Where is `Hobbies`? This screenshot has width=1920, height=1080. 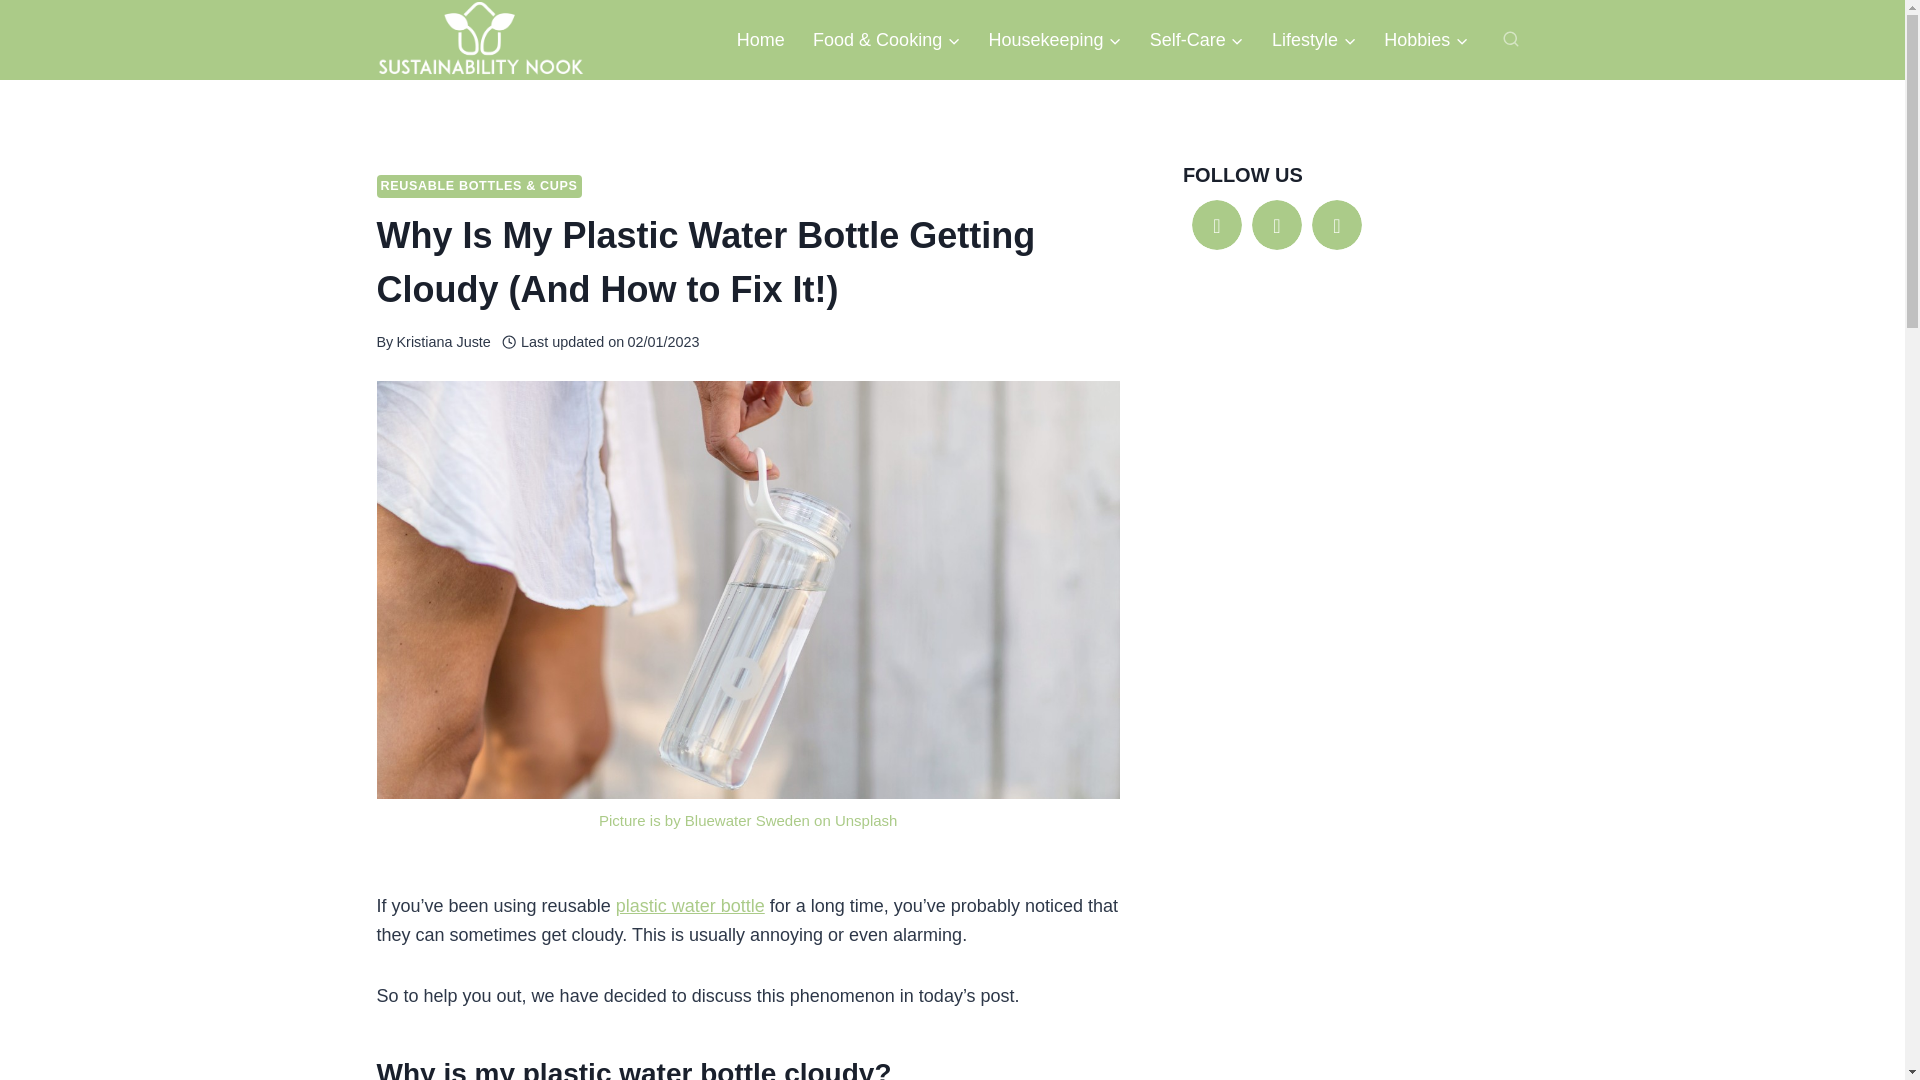
Hobbies is located at coordinates (1426, 40).